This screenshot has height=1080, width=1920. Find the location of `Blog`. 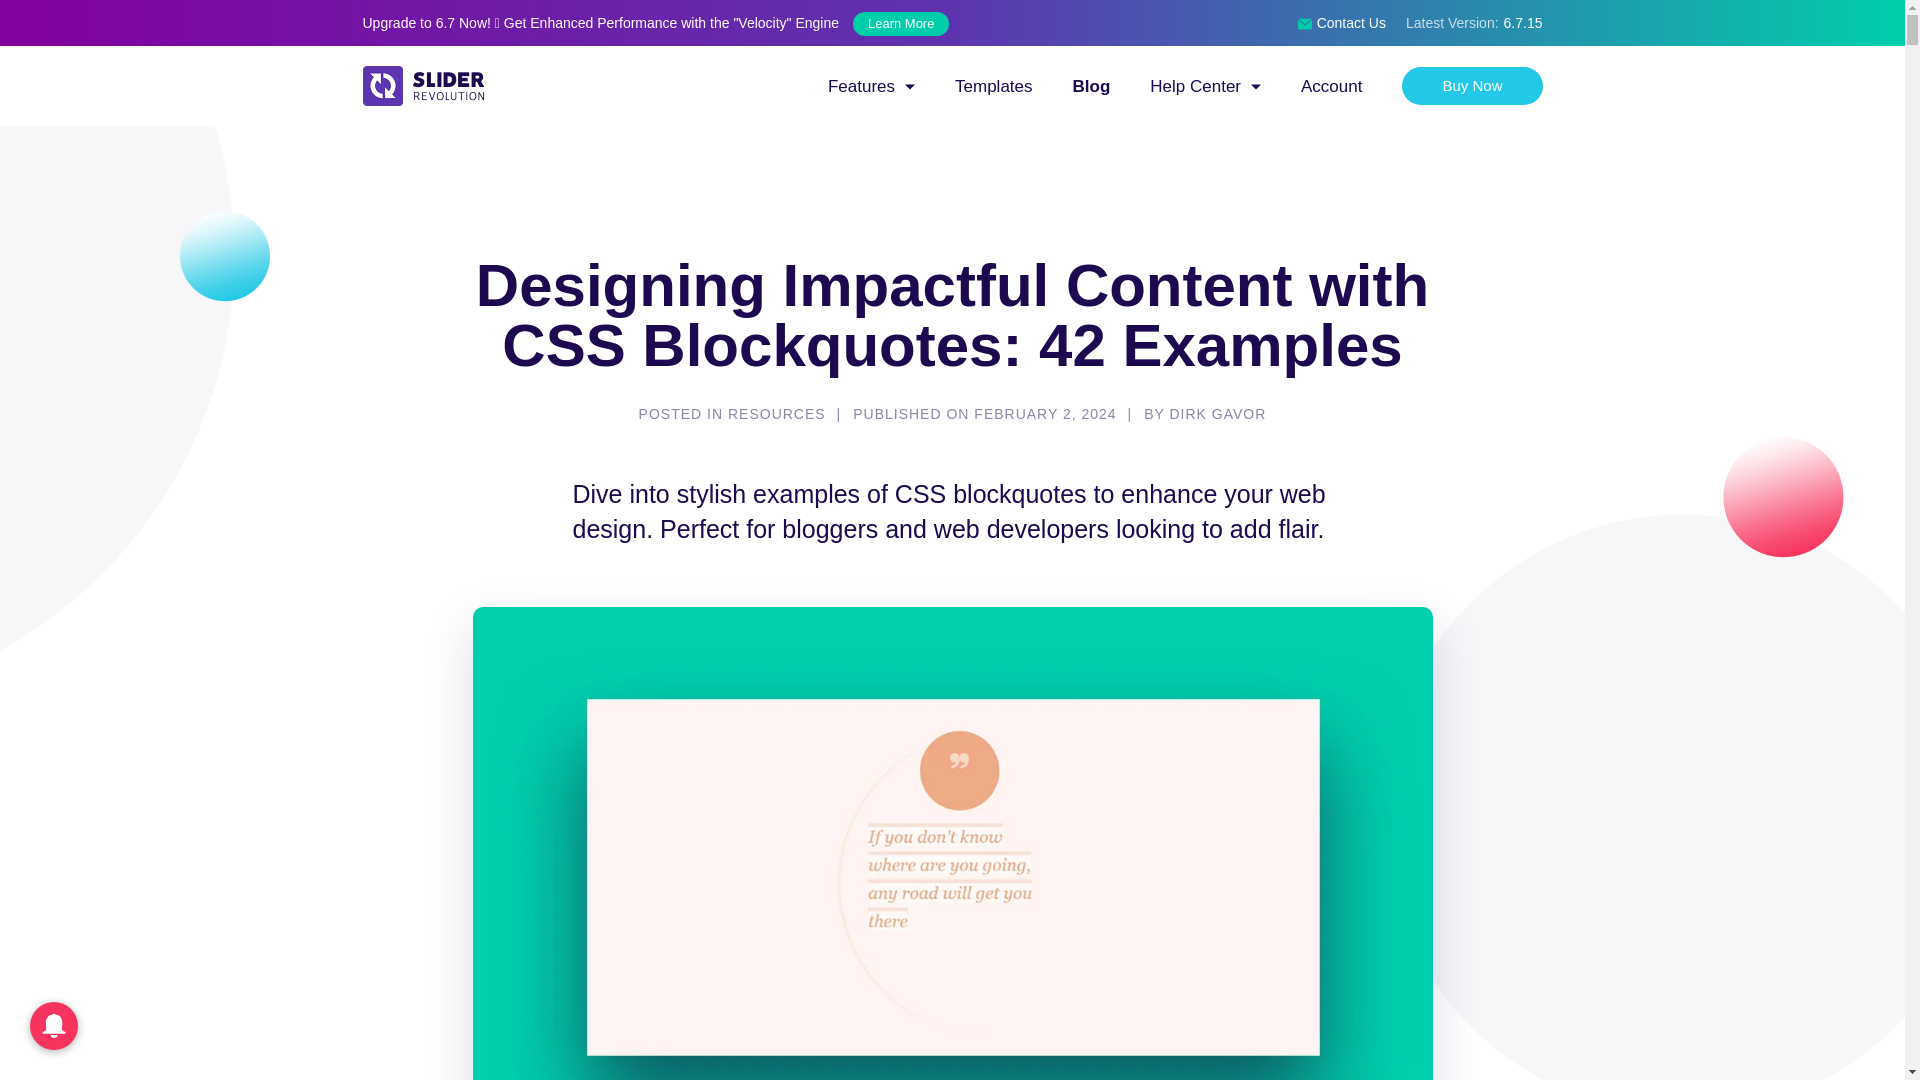

Blog is located at coordinates (1092, 86).